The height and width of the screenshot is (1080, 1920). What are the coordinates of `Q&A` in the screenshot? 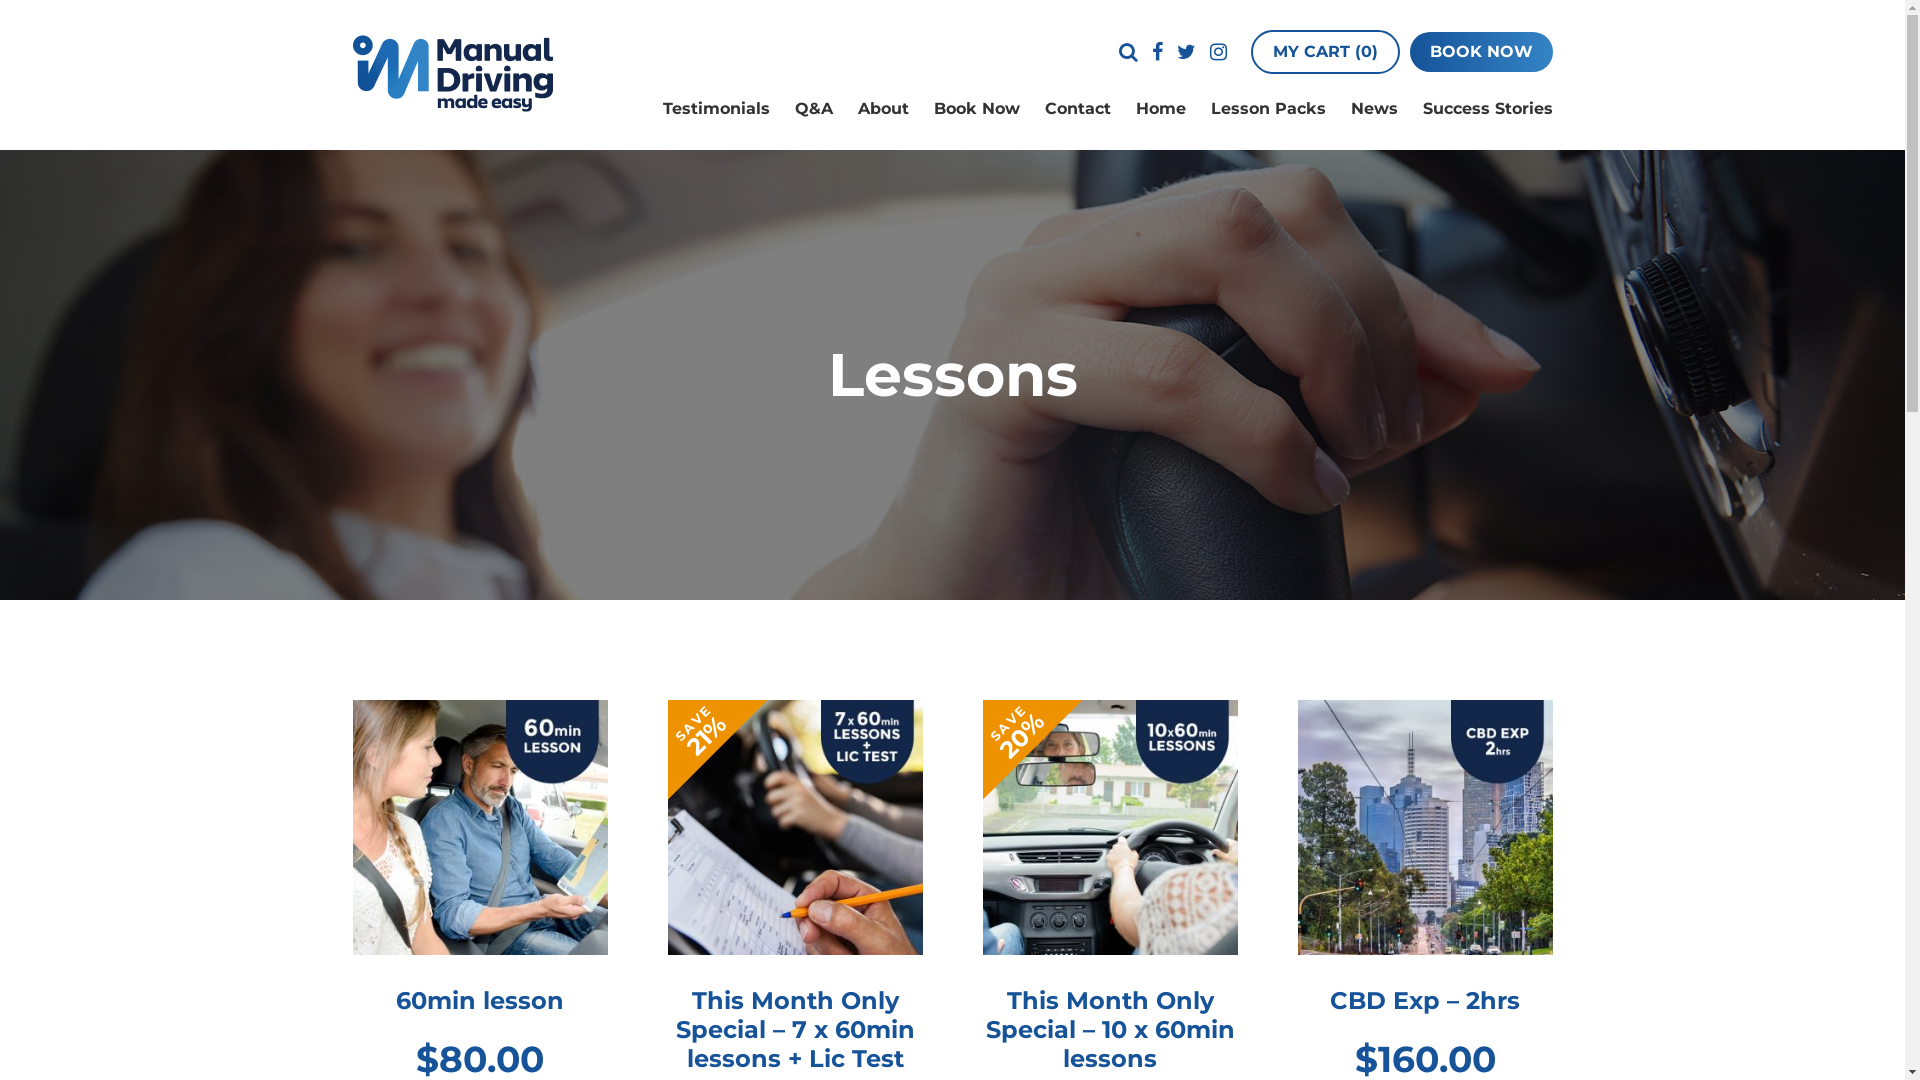 It's located at (813, 108).